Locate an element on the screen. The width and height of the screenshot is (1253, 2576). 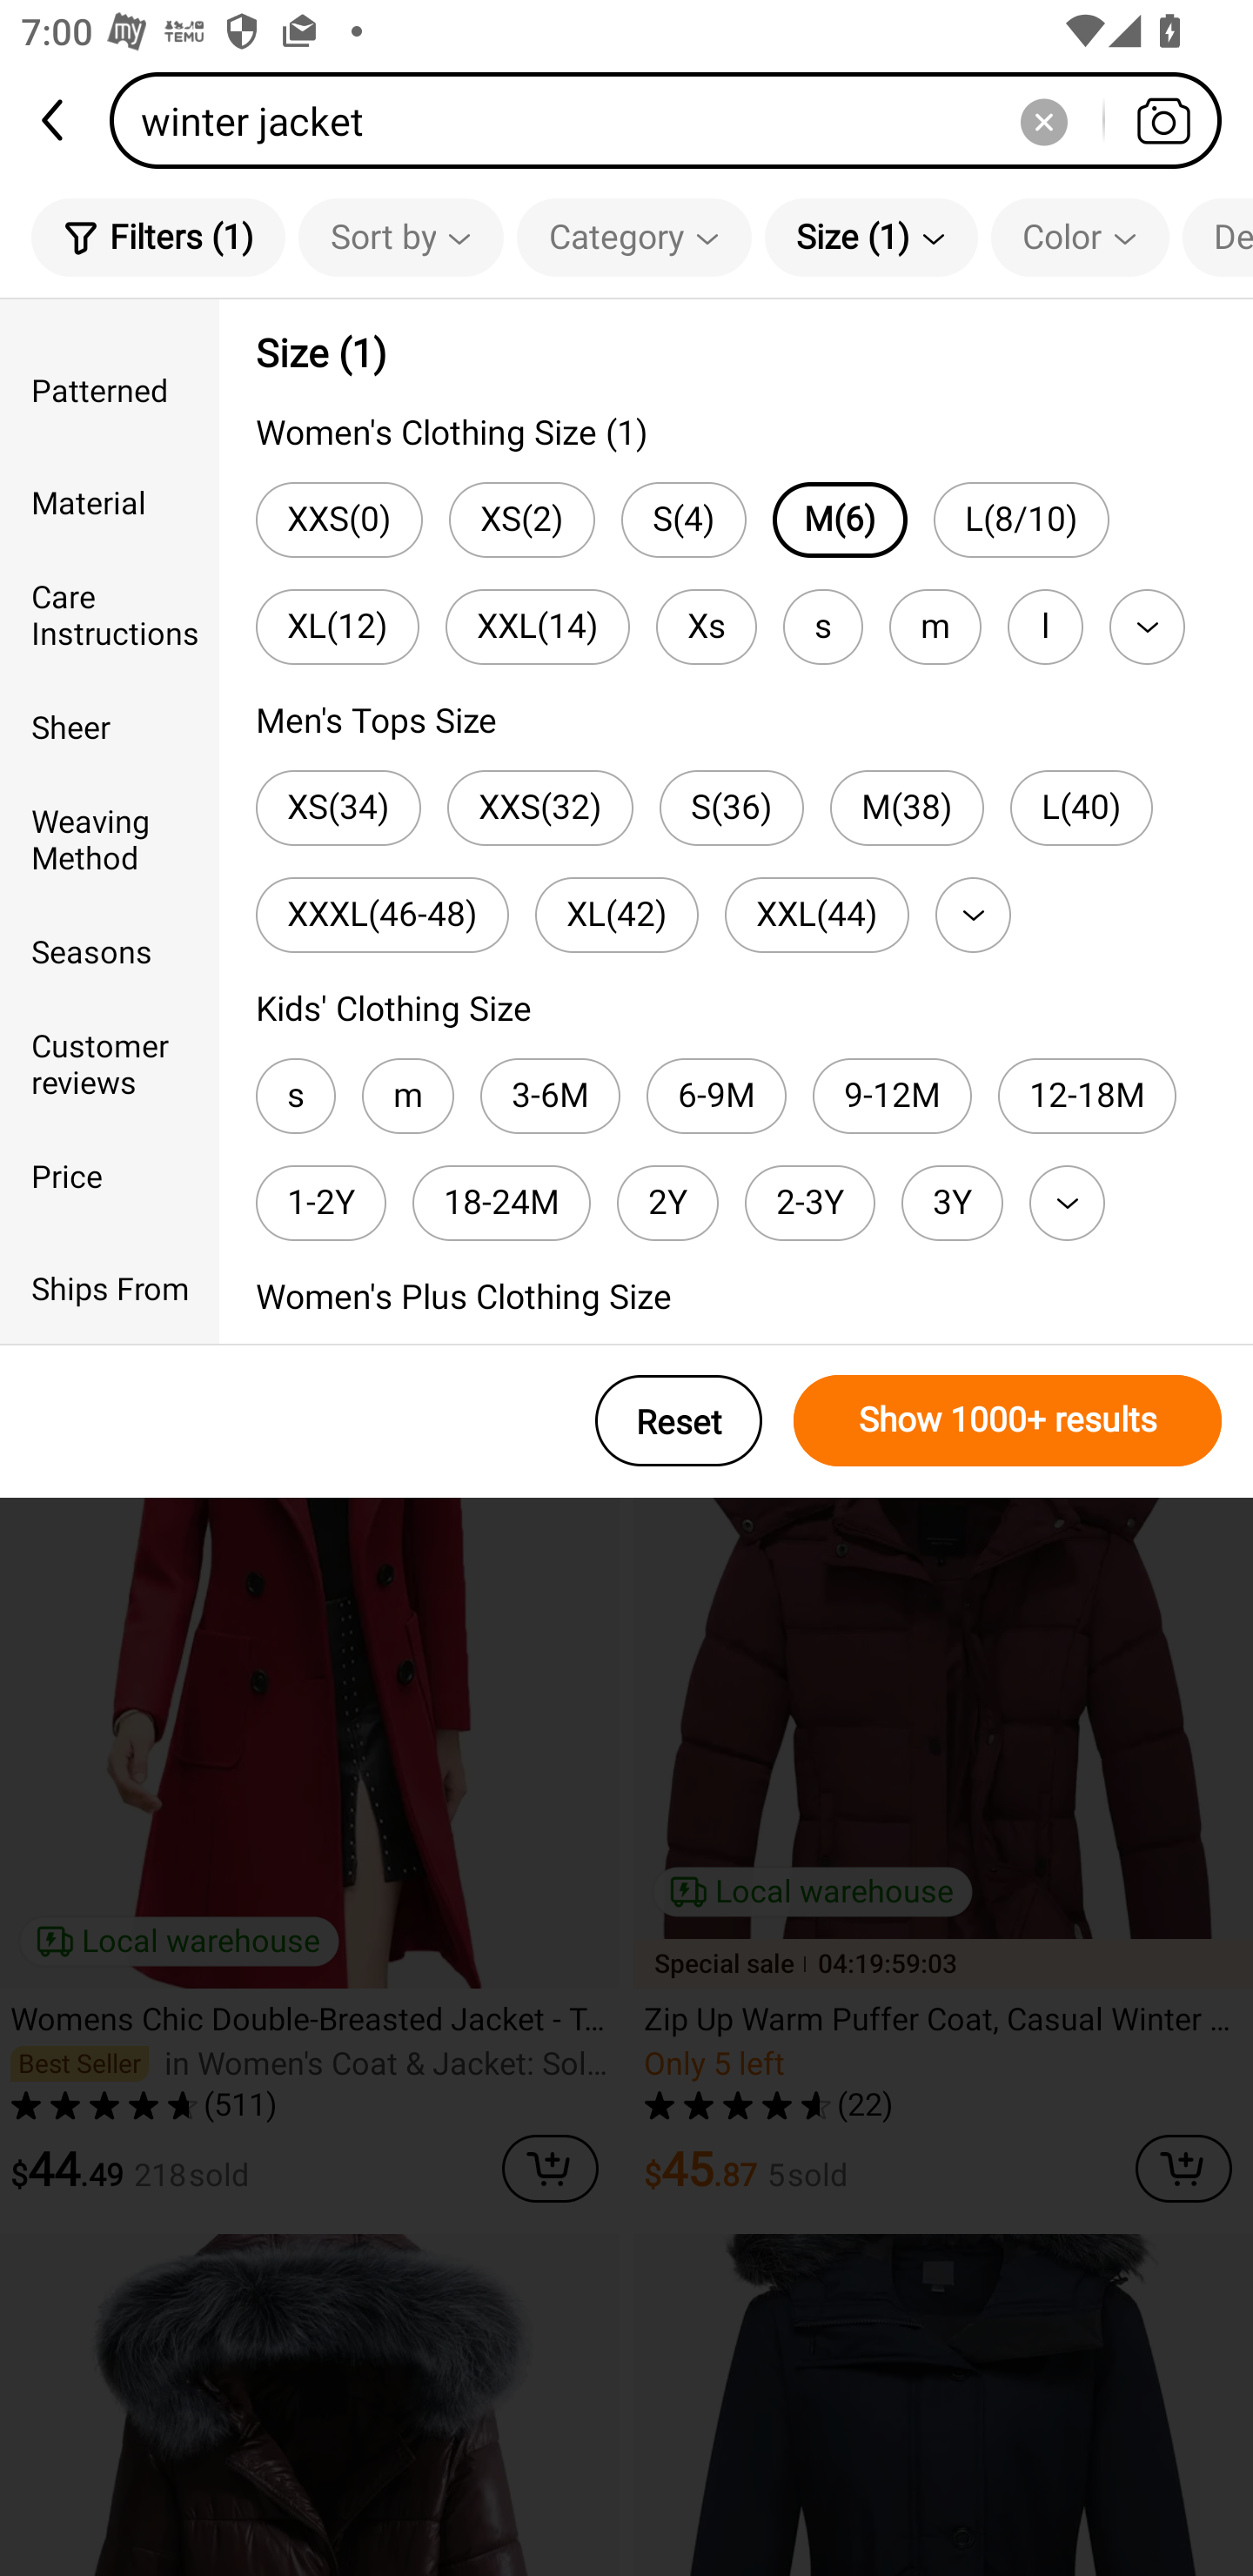
Sort by is located at coordinates (400, 237).